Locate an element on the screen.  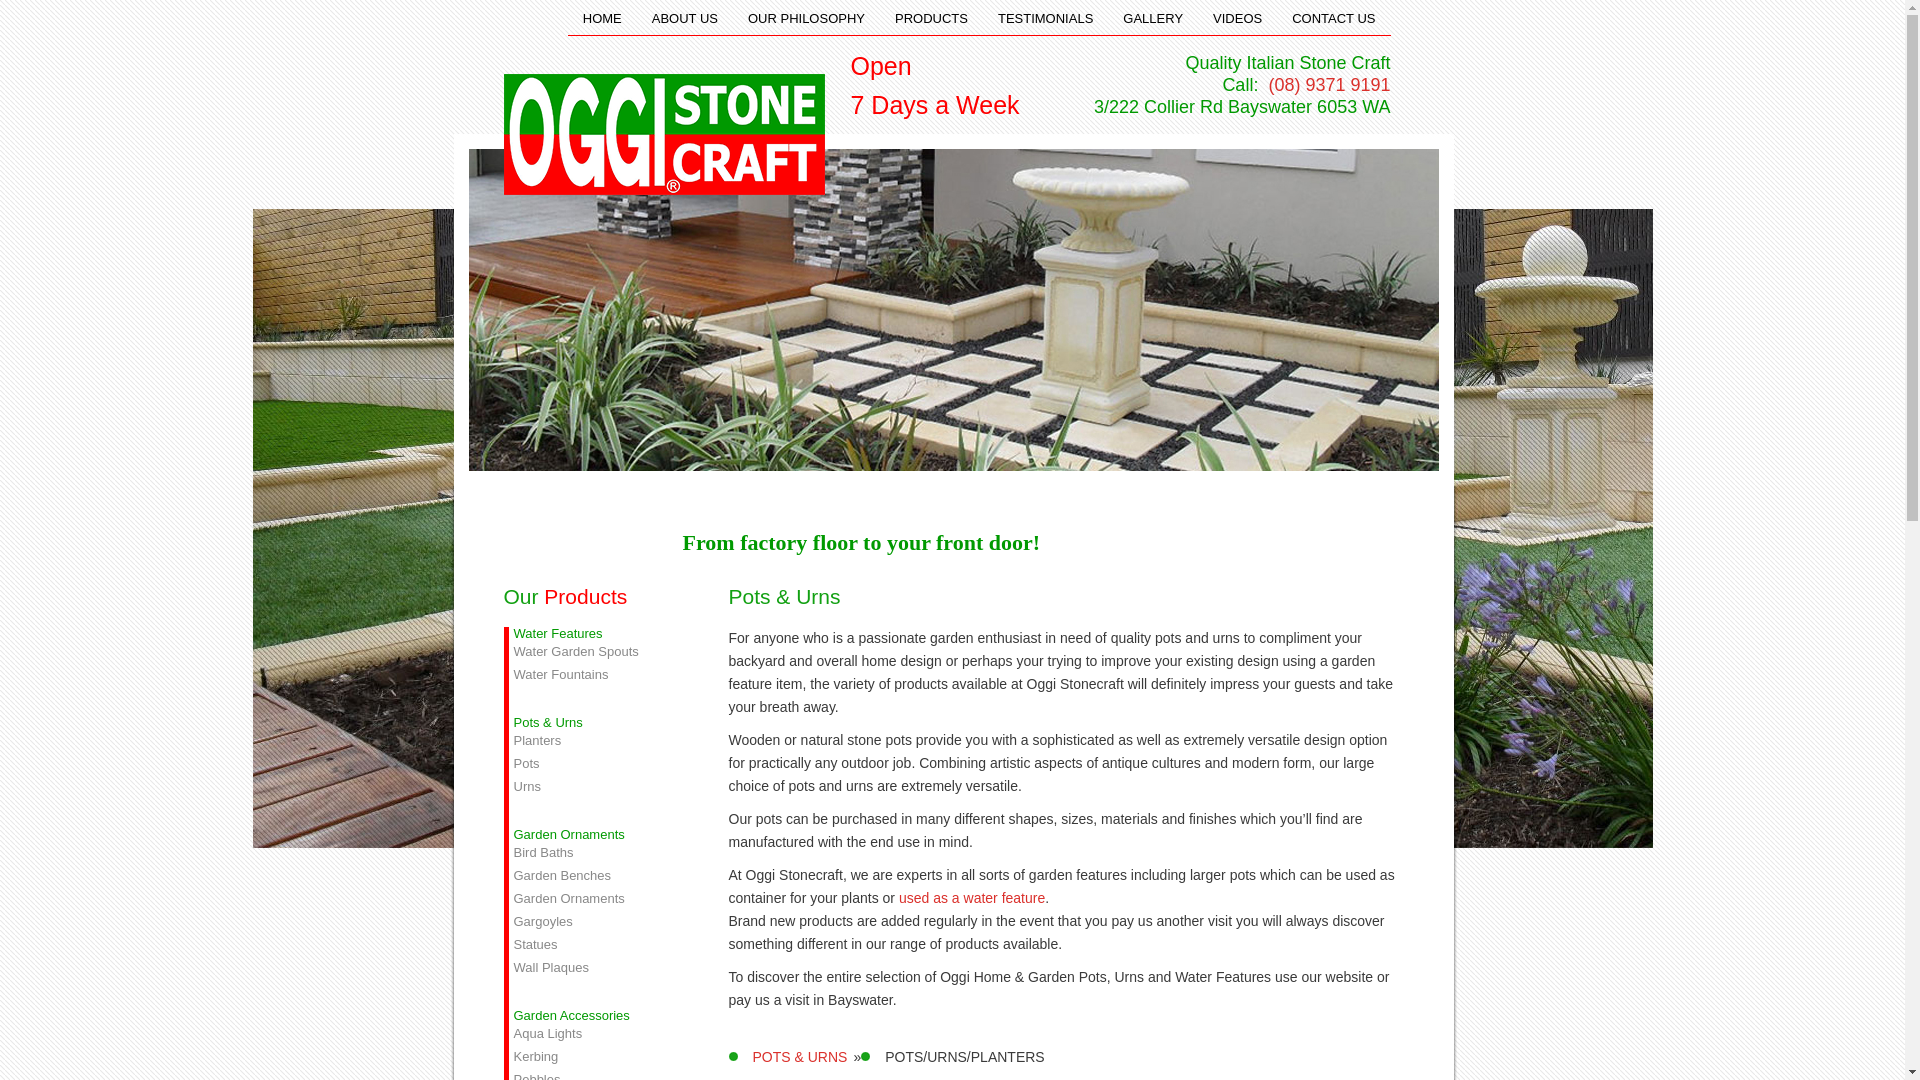
Planters is located at coordinates (597, 740).